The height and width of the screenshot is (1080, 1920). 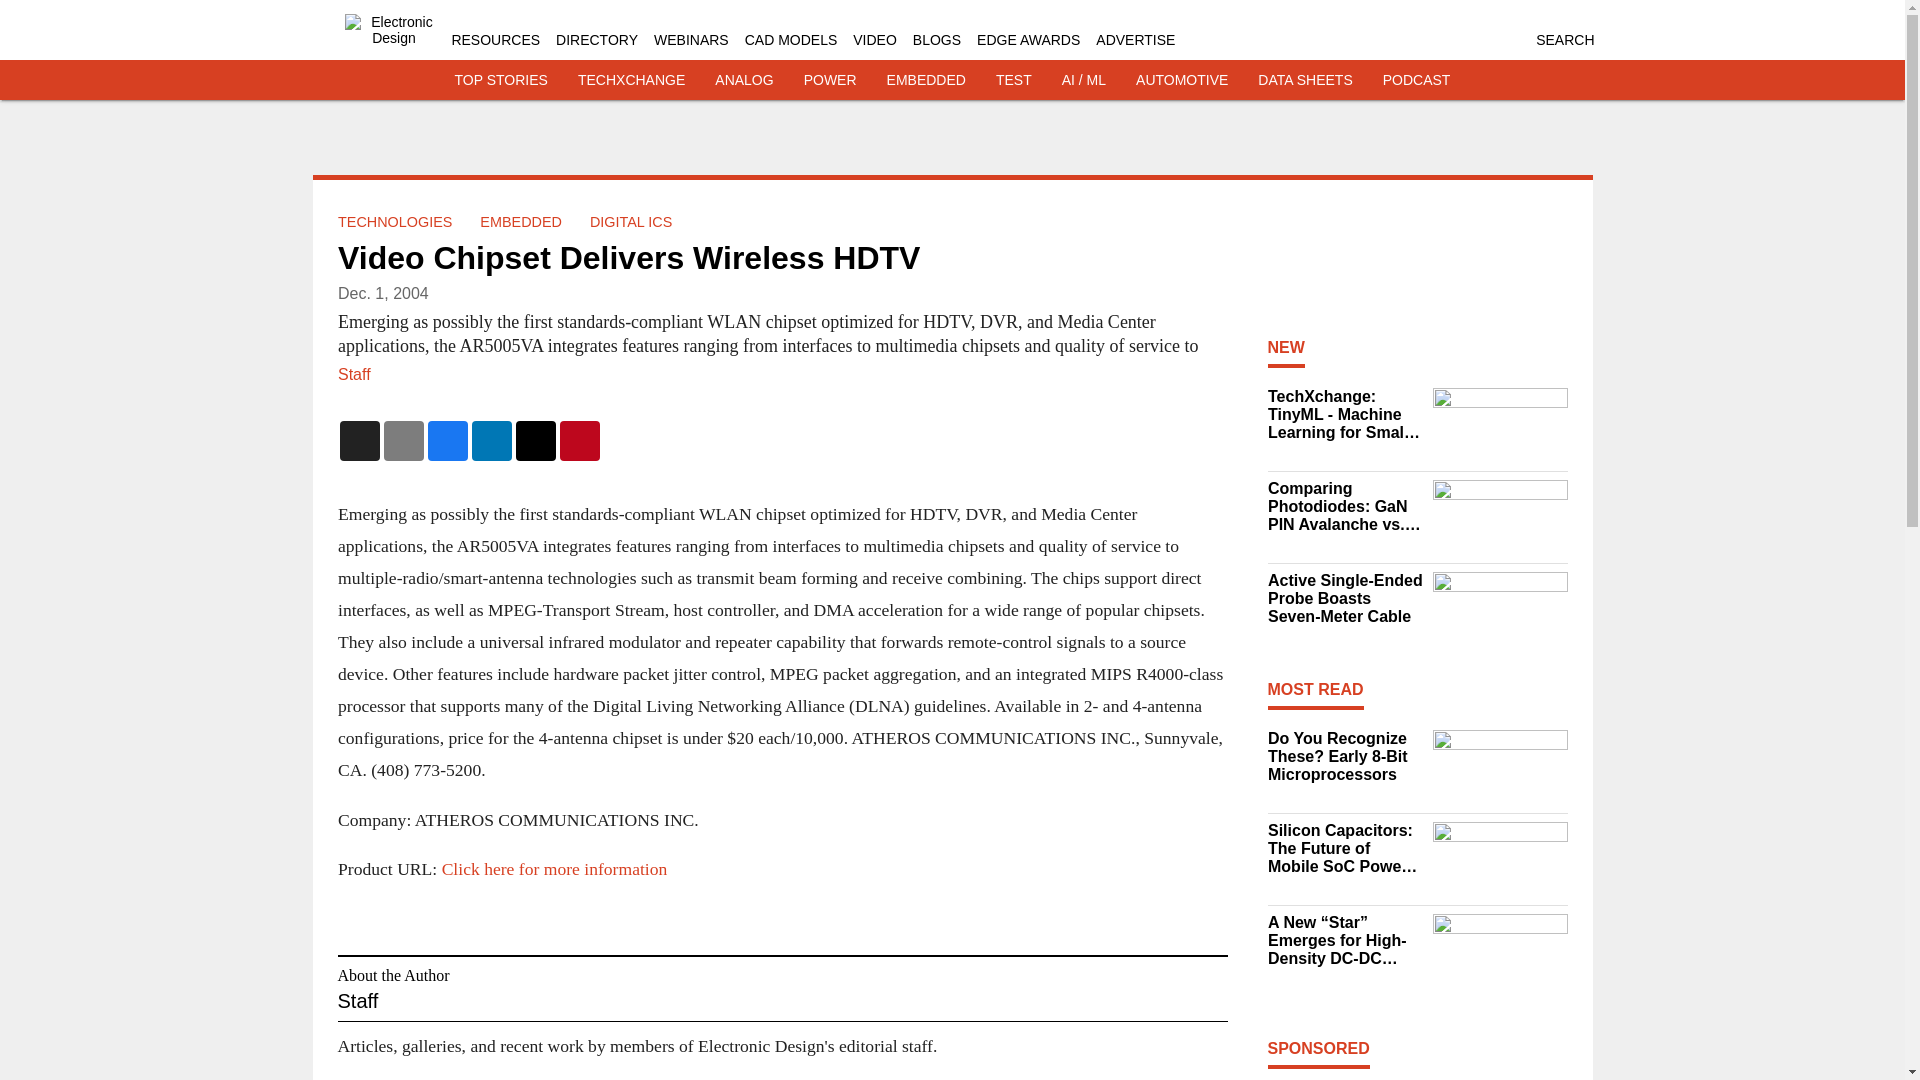 What do you see at coordinates (1136, 40) in the screenshot?
I see `ADVERTISE` at bounding box center [1136, 40].